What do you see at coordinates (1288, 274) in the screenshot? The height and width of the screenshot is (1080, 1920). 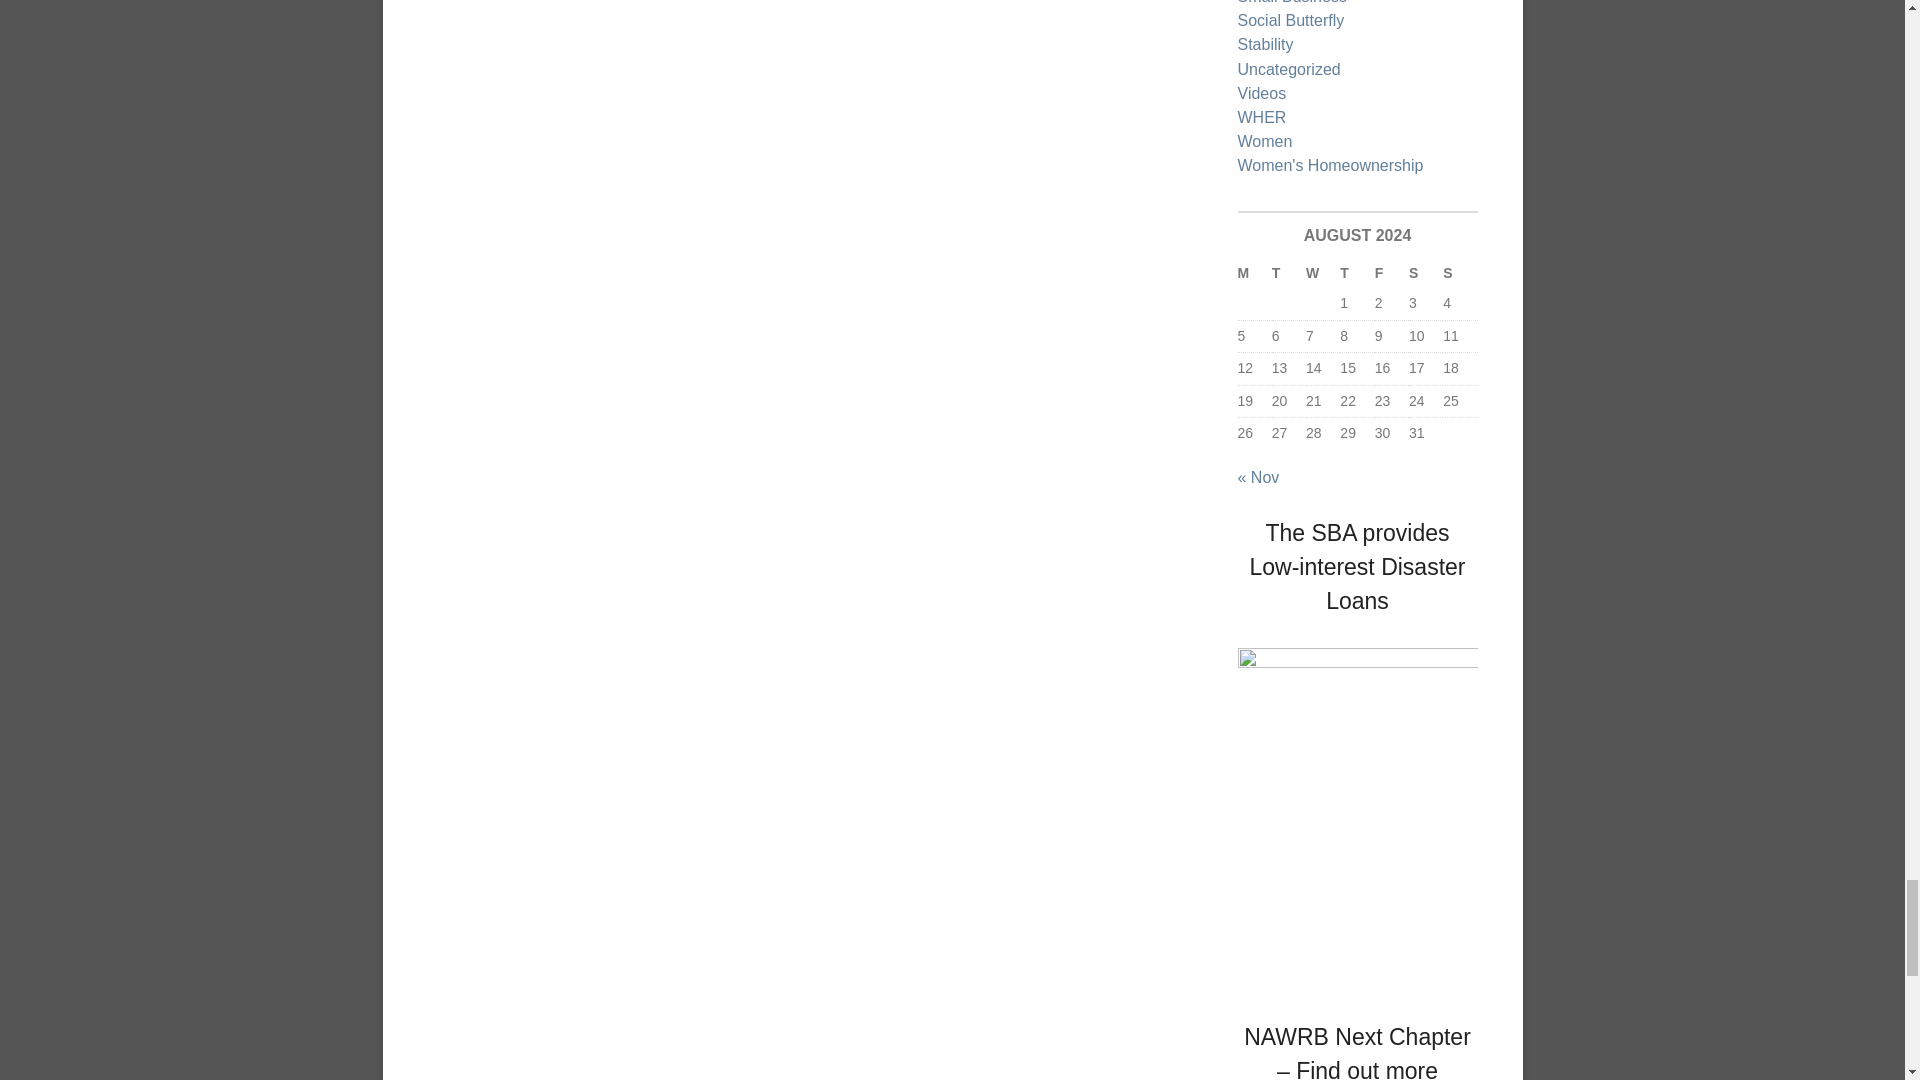 I see `Tuesday` at bounding box center [1288, 274].